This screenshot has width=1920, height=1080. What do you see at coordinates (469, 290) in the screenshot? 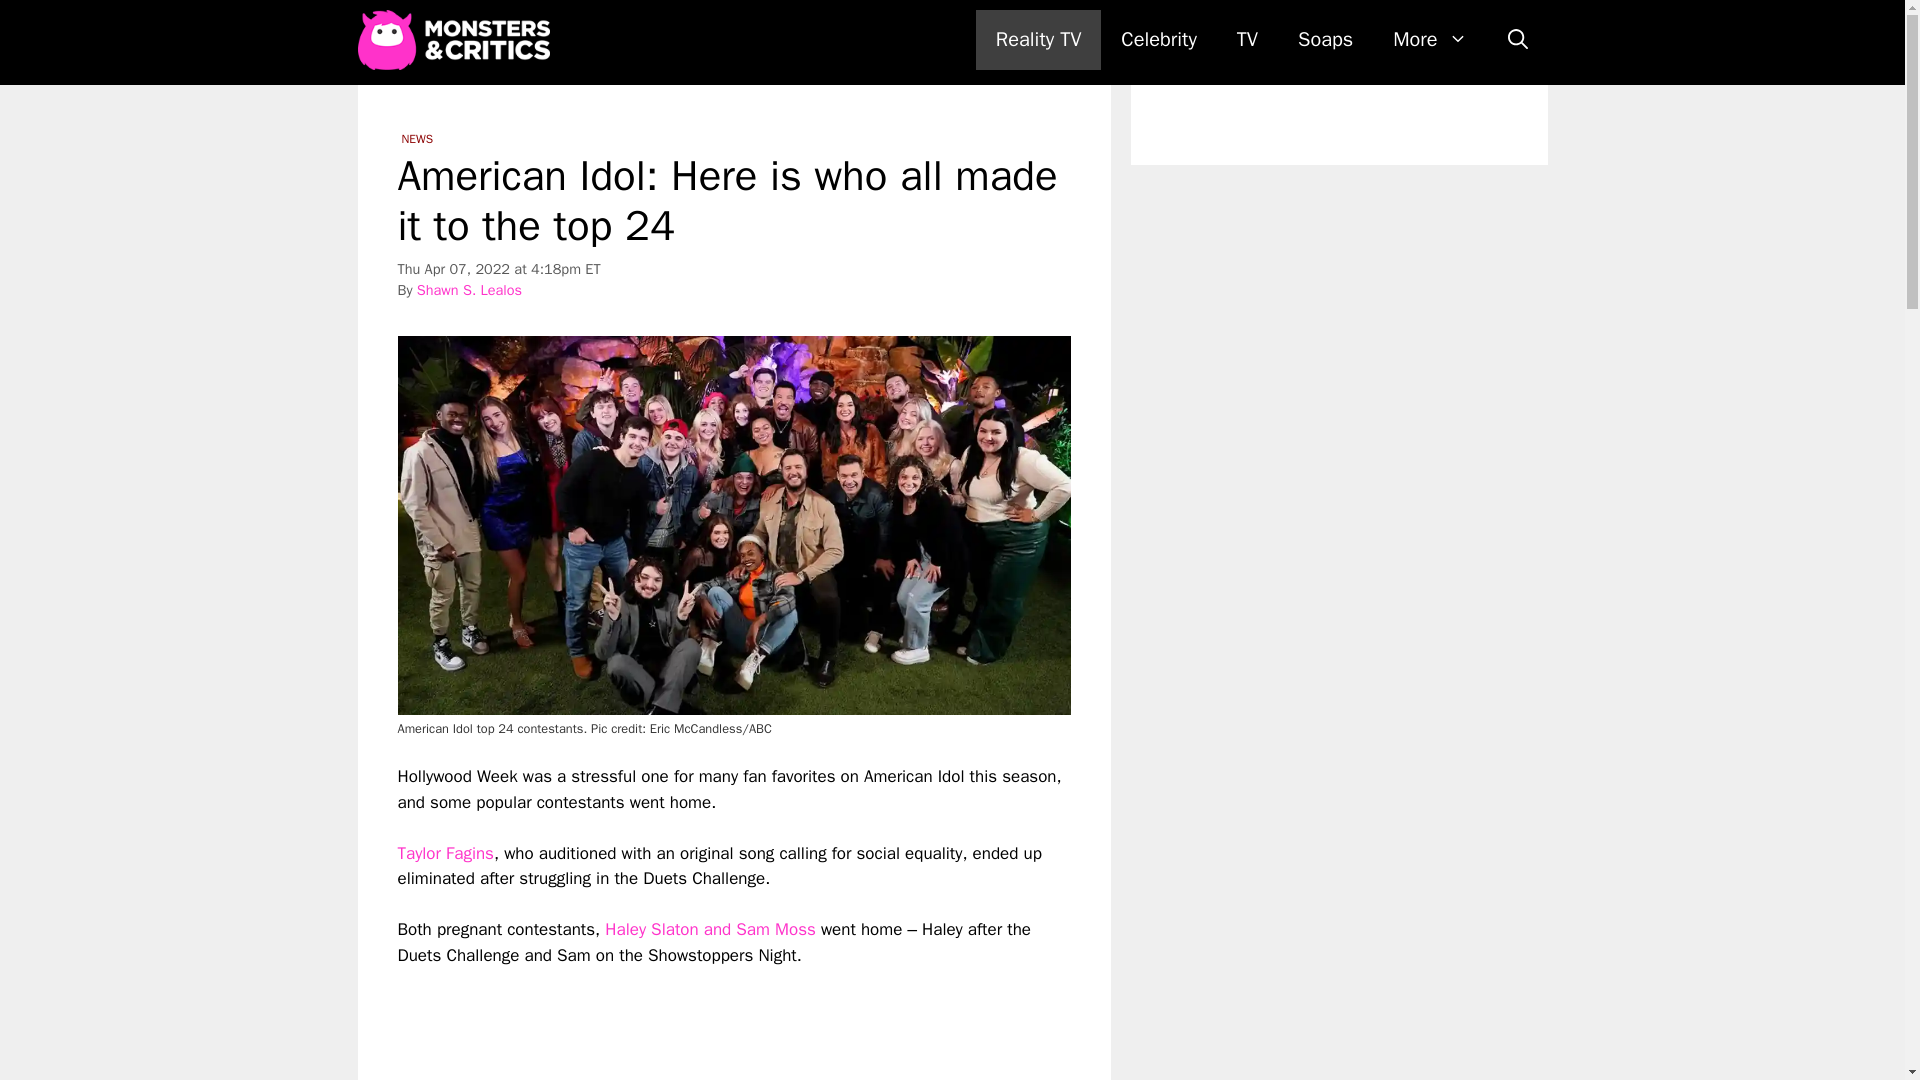
I see `View all posts by Shawn S. Lealos` at bounding box center [469, 290].